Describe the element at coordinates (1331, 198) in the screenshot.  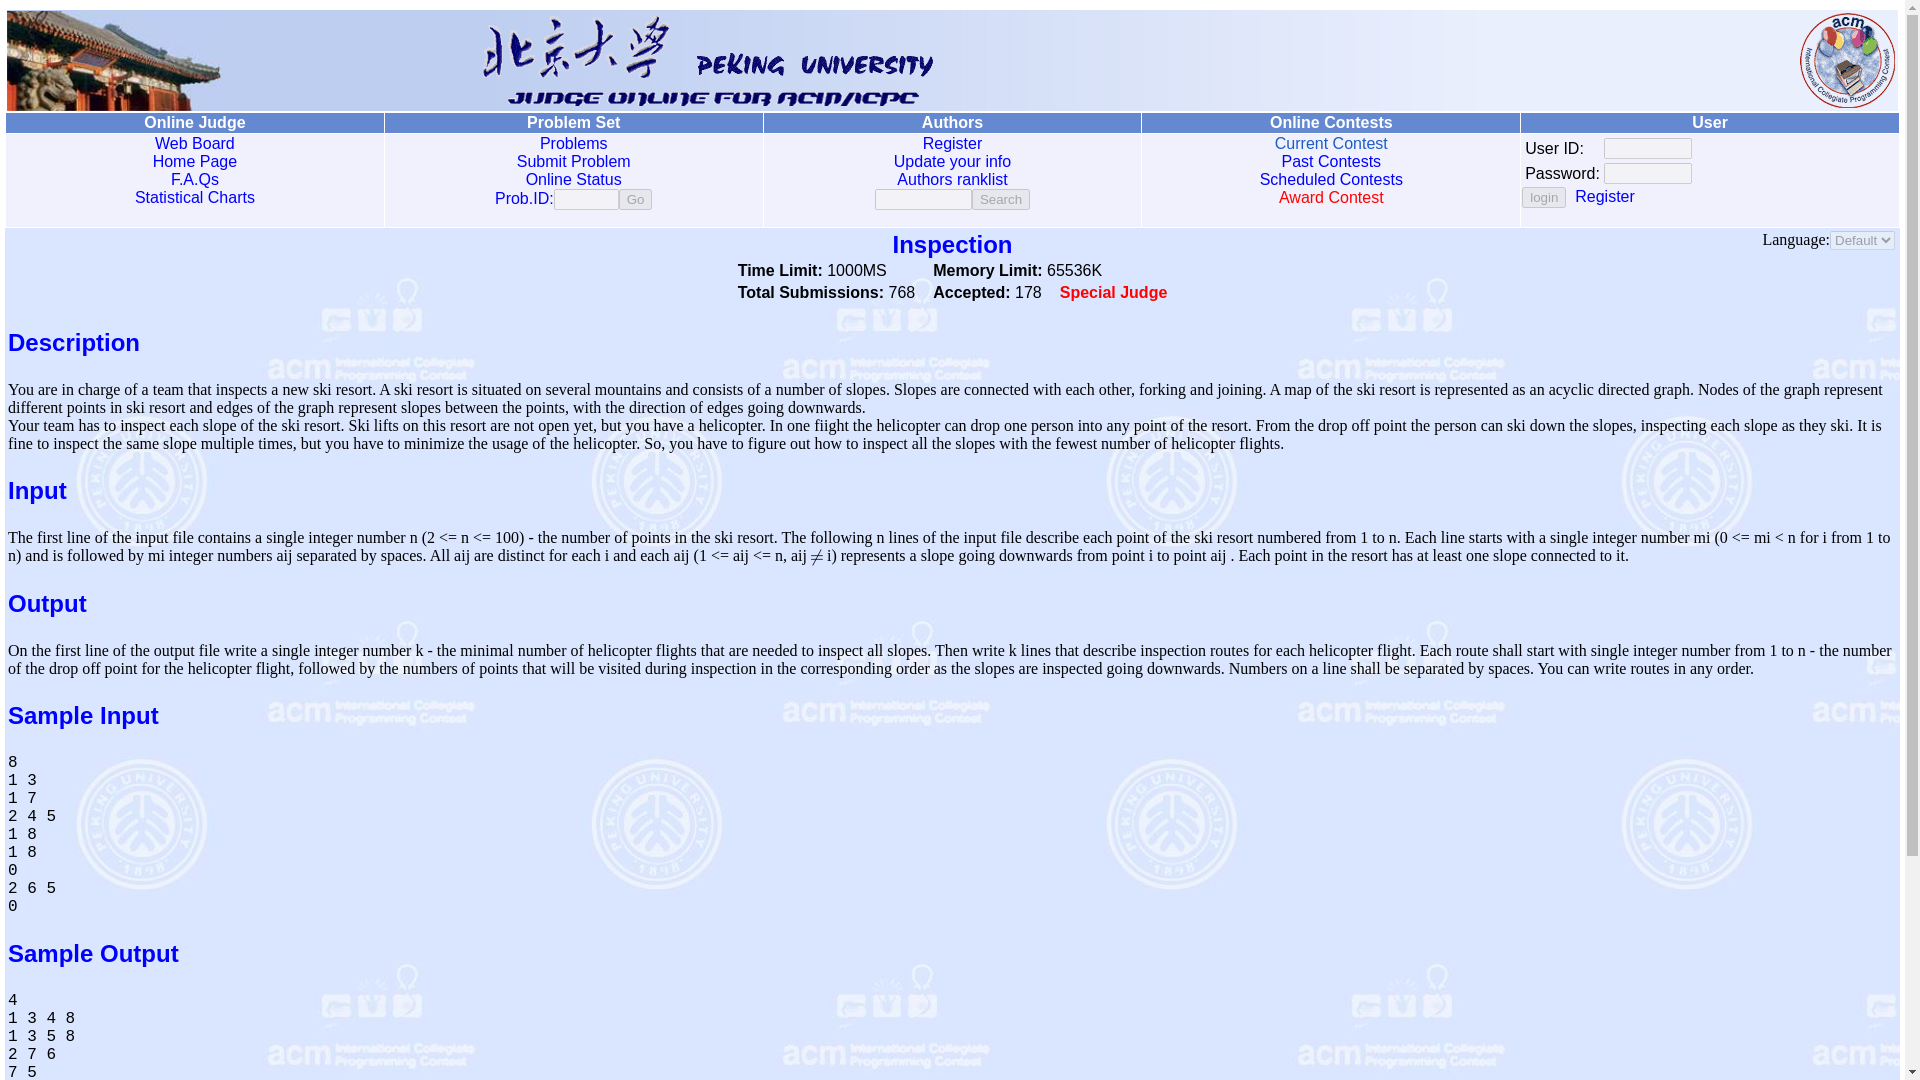
I see `Award Contest` at that location.